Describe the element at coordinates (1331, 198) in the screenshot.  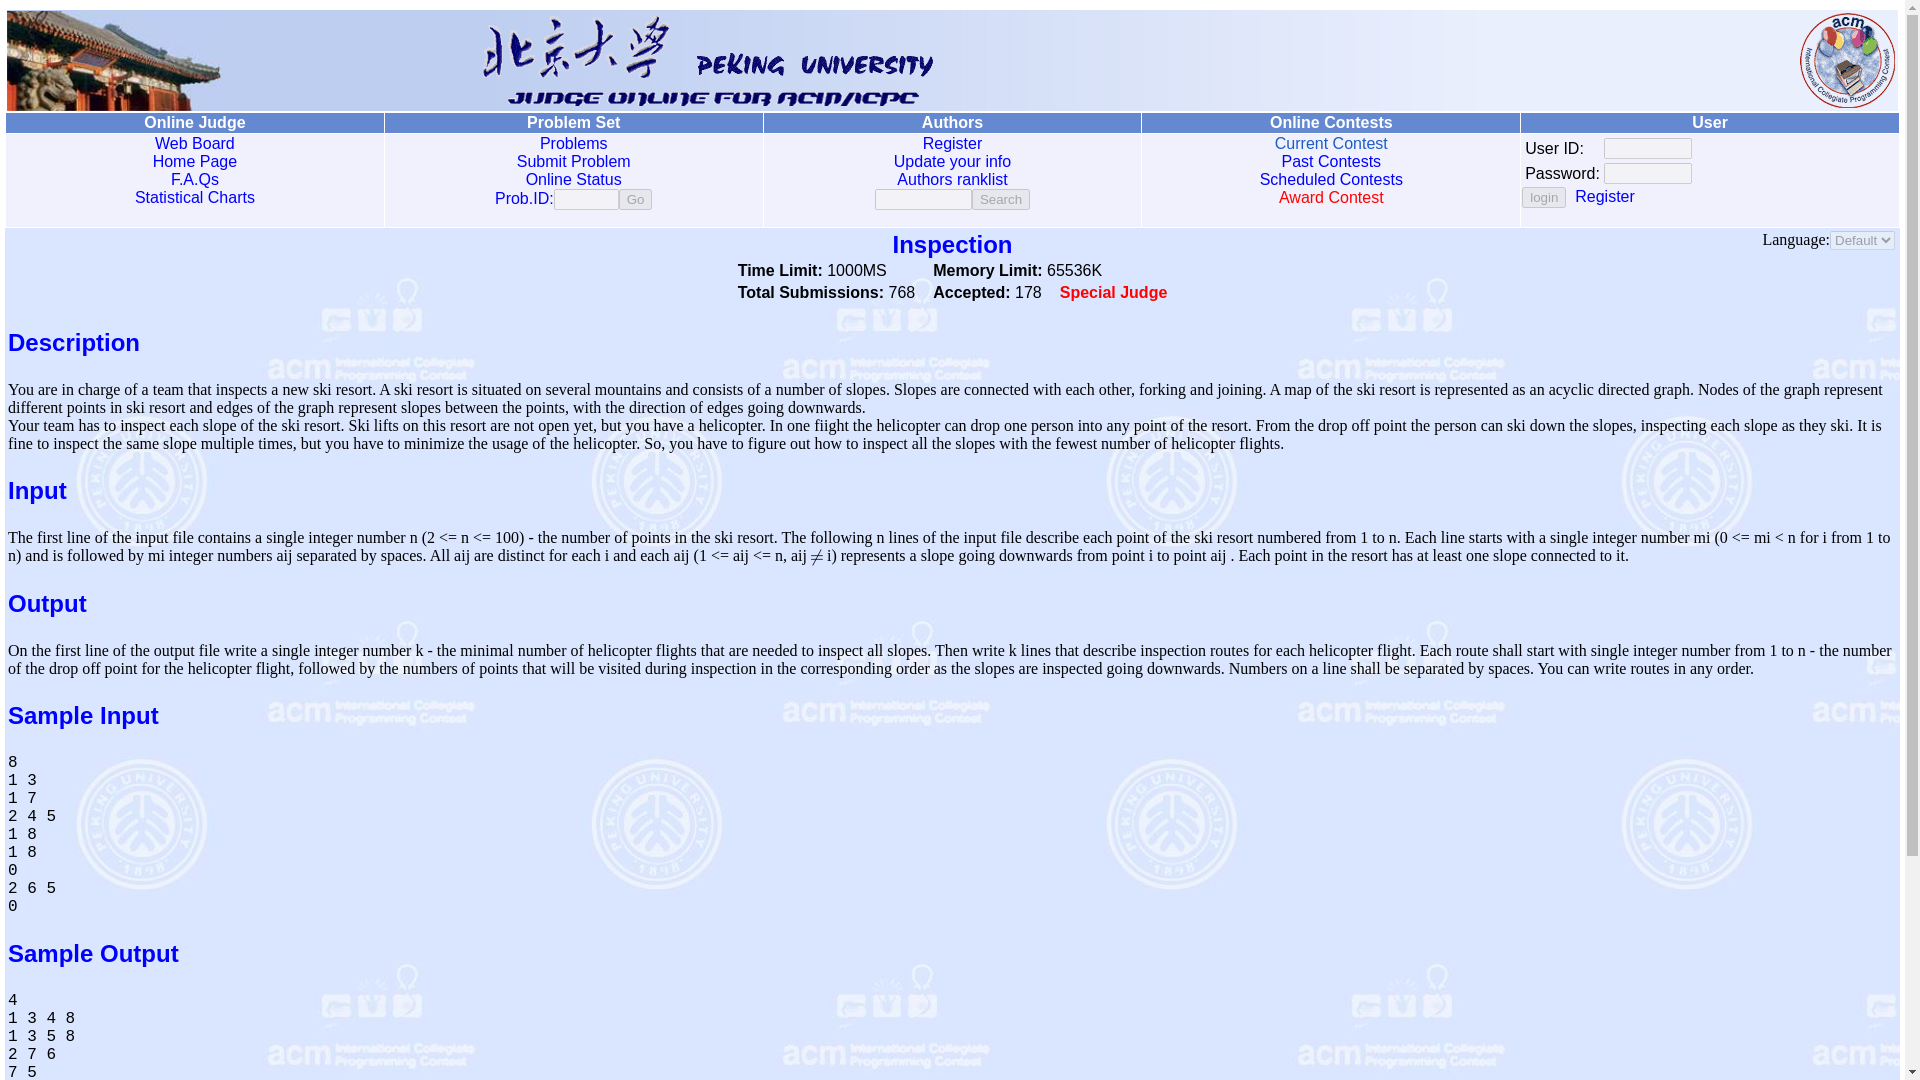
I see `Award Contest` at that location.